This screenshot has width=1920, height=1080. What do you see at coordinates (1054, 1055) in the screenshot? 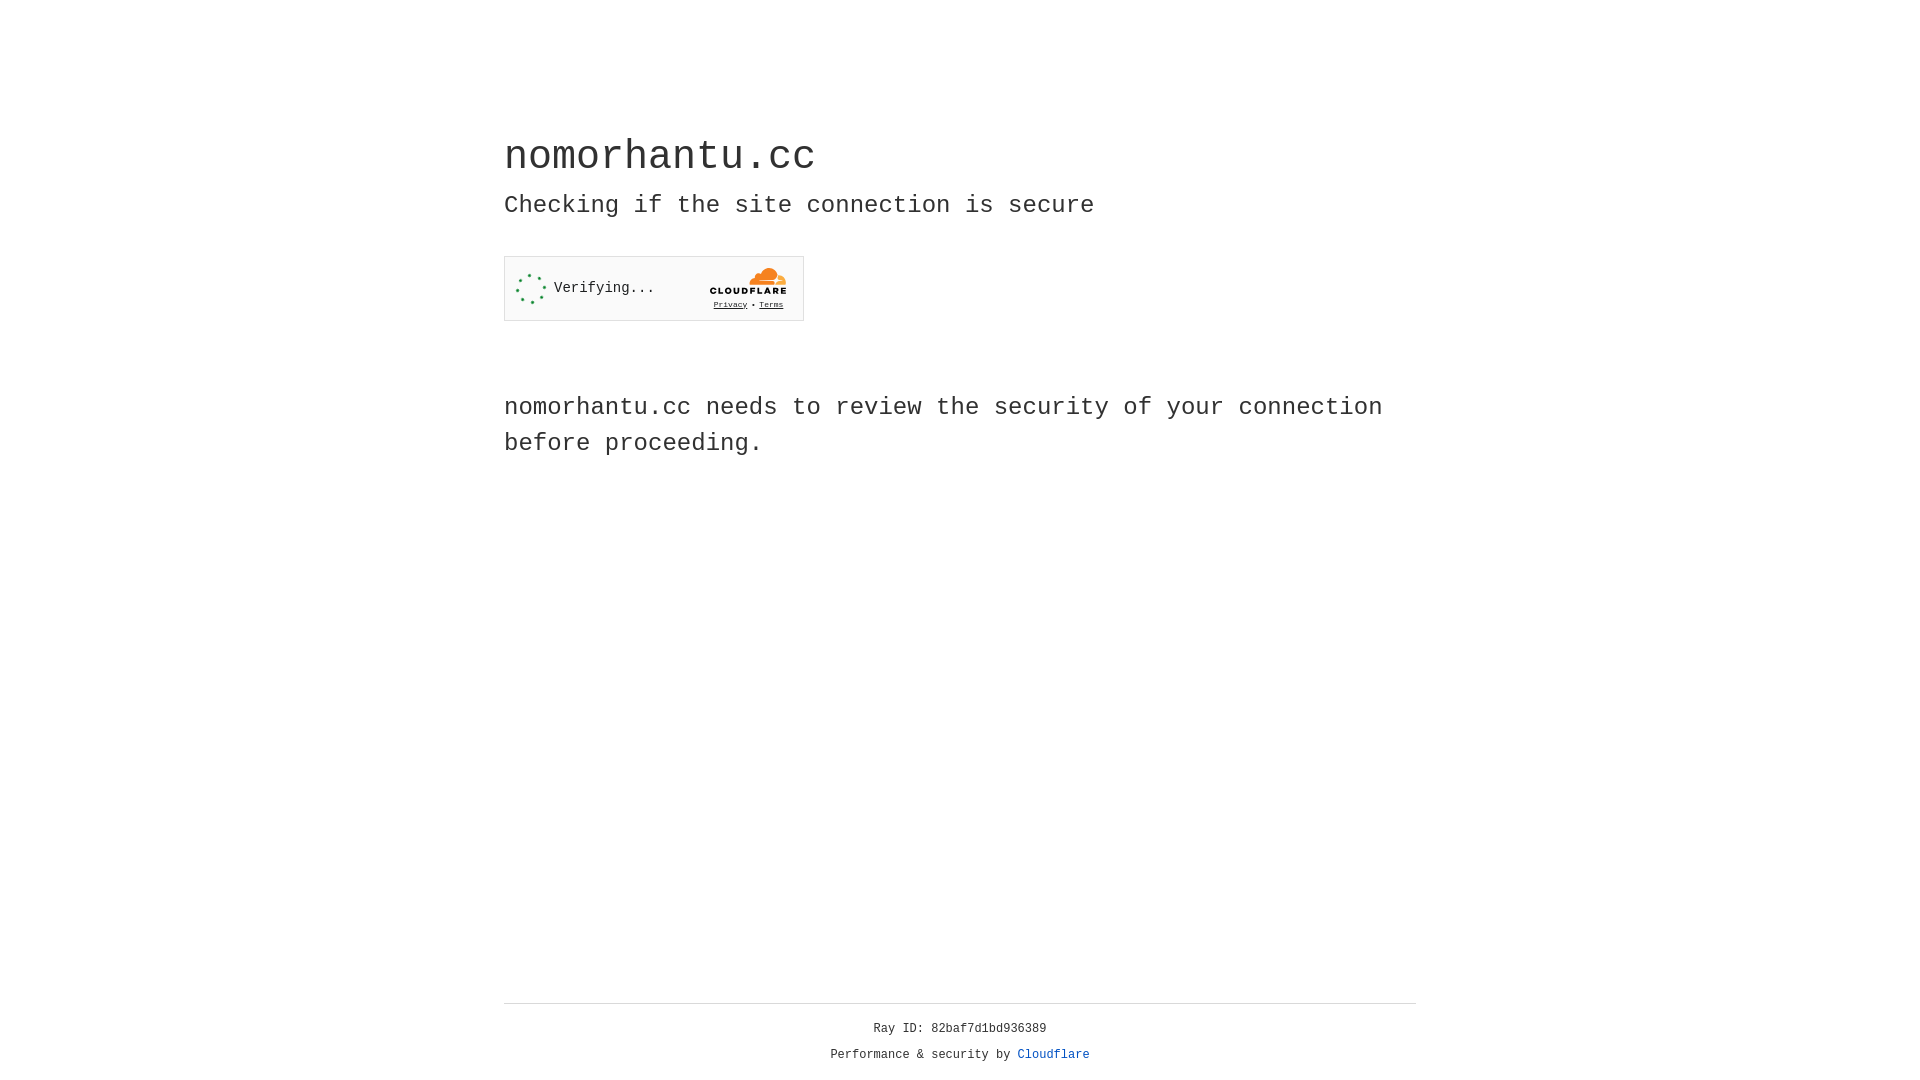
I see `Cloudflare` at bounding box center [1054, 1055].